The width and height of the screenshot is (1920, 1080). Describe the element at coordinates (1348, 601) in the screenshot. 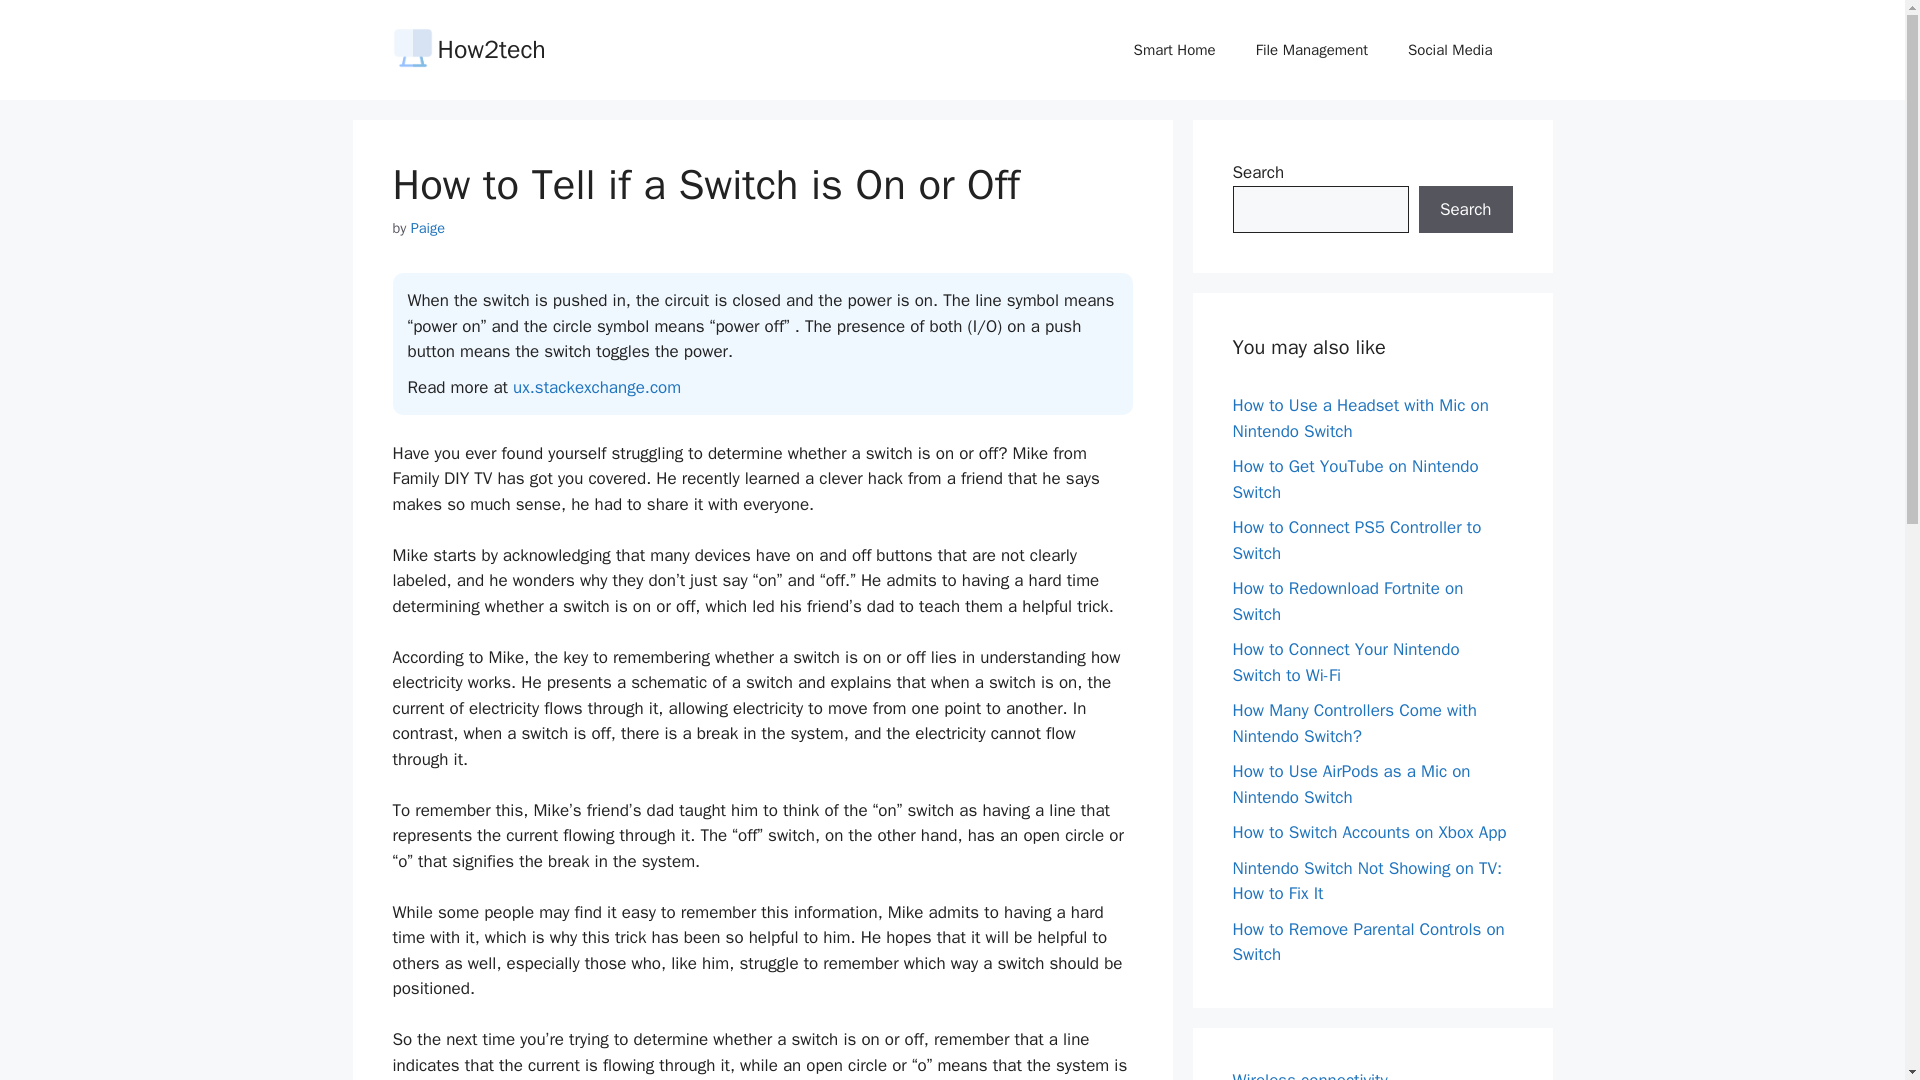

I see `How to Redownload Fortnite on Switch` at that location.